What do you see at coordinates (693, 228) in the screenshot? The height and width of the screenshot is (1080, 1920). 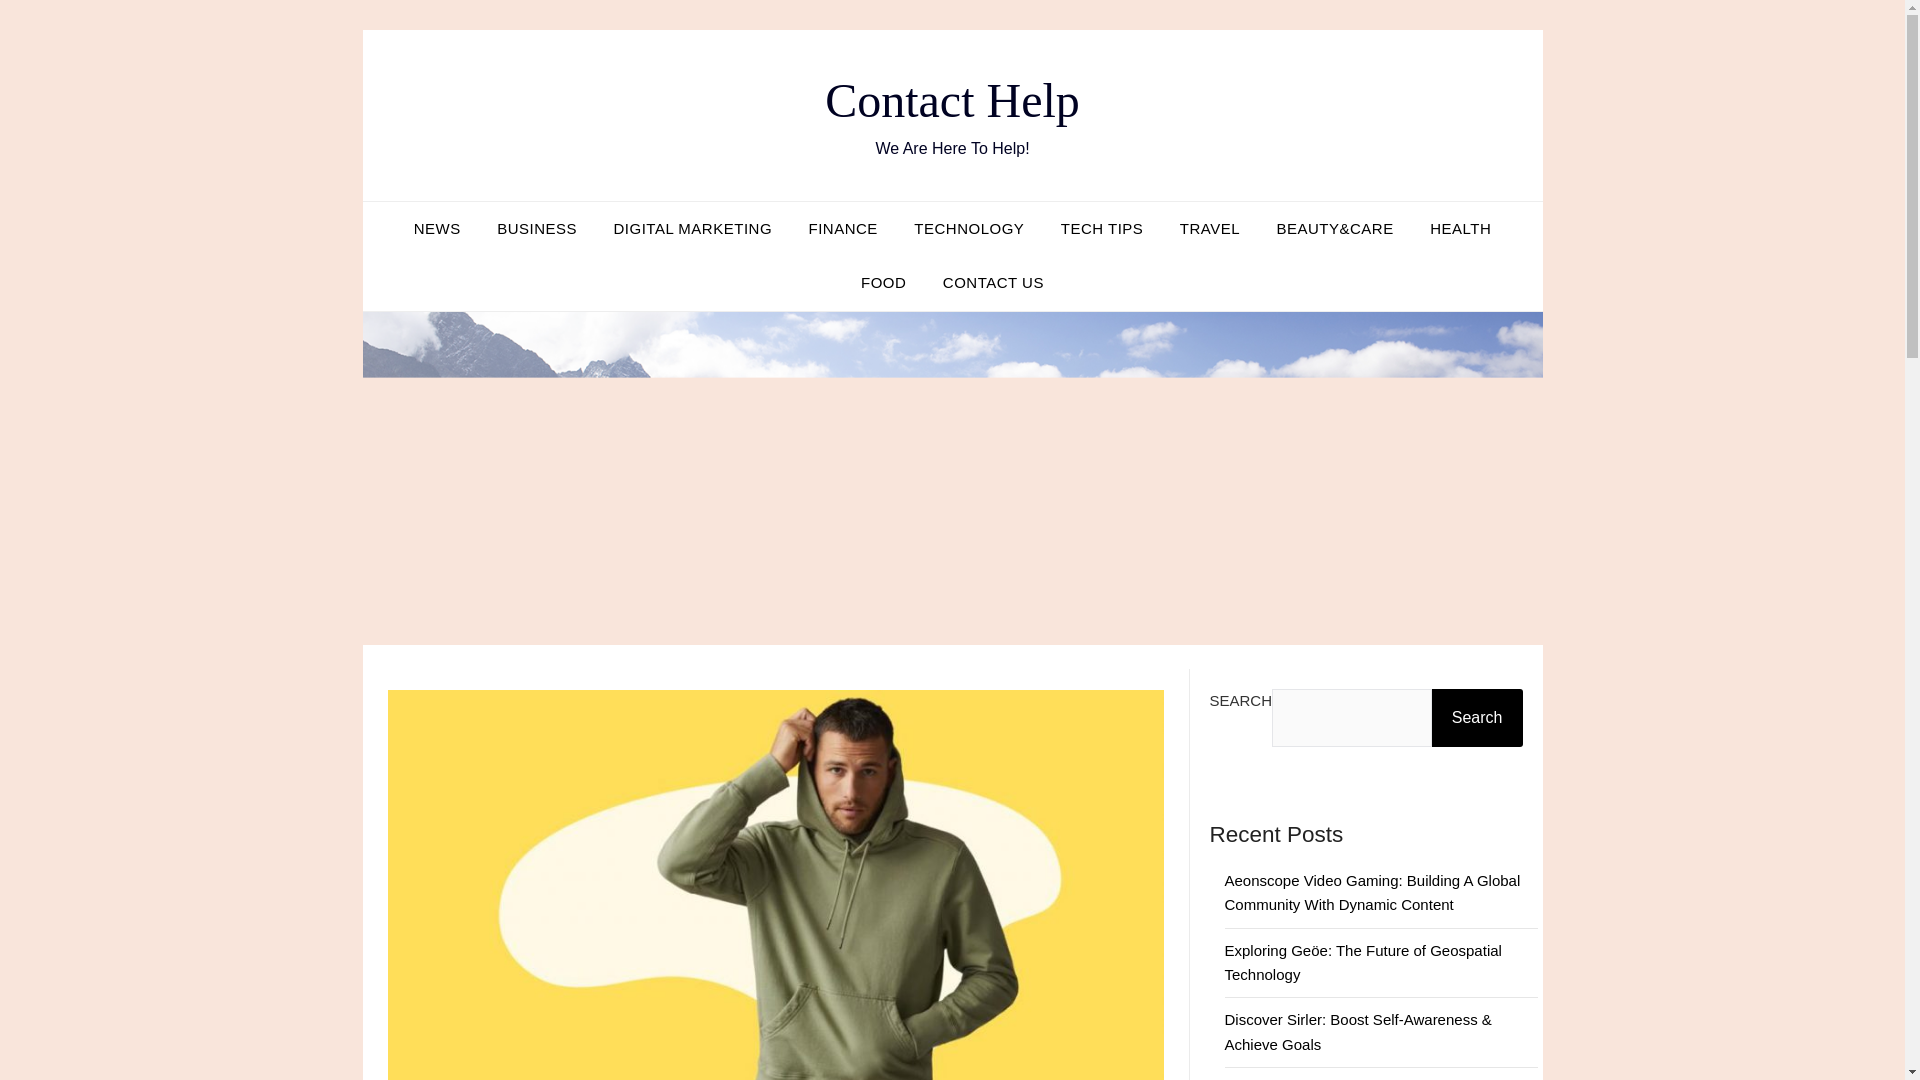 I see `DIGITAL MARKETING` at bounding box center [693, 228].